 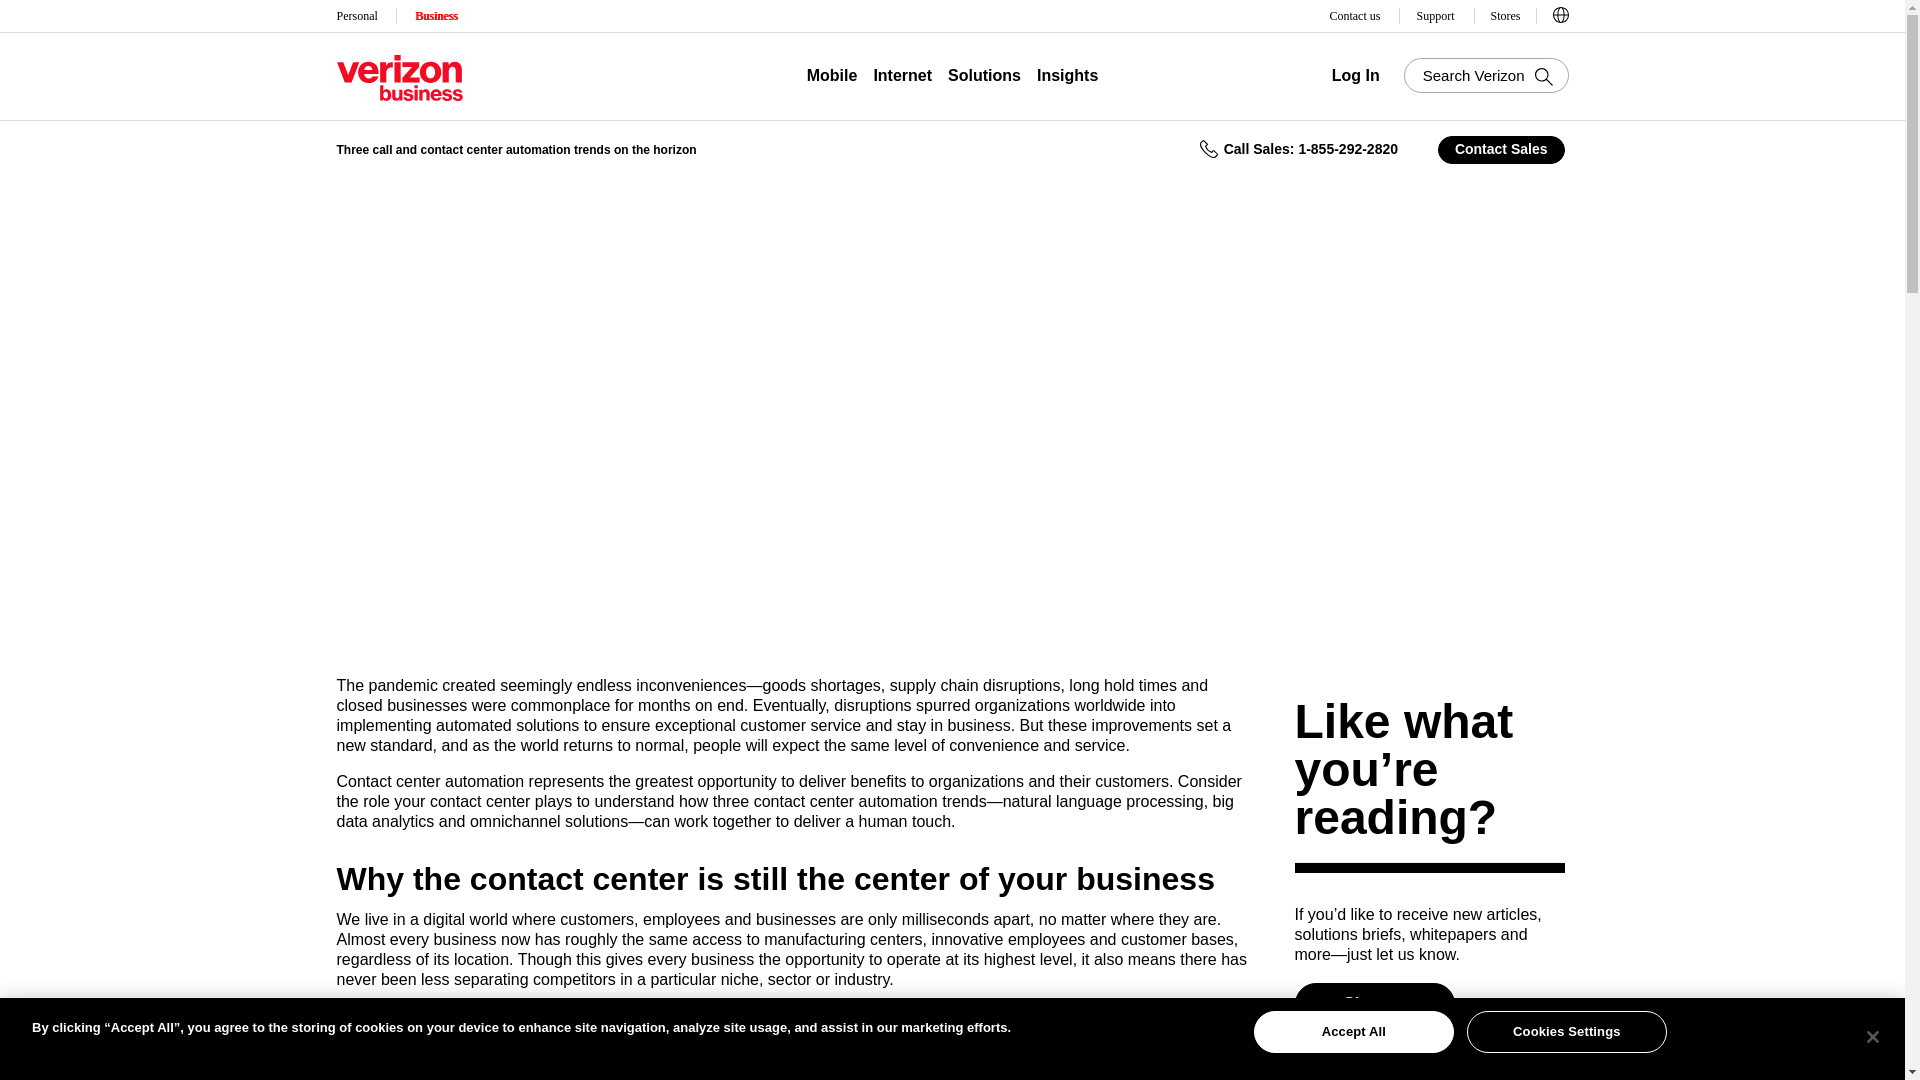 What do you see at coordinates (1504, 16) in the screenshot?
I see `Stores` at bounding box center [1504, 16].